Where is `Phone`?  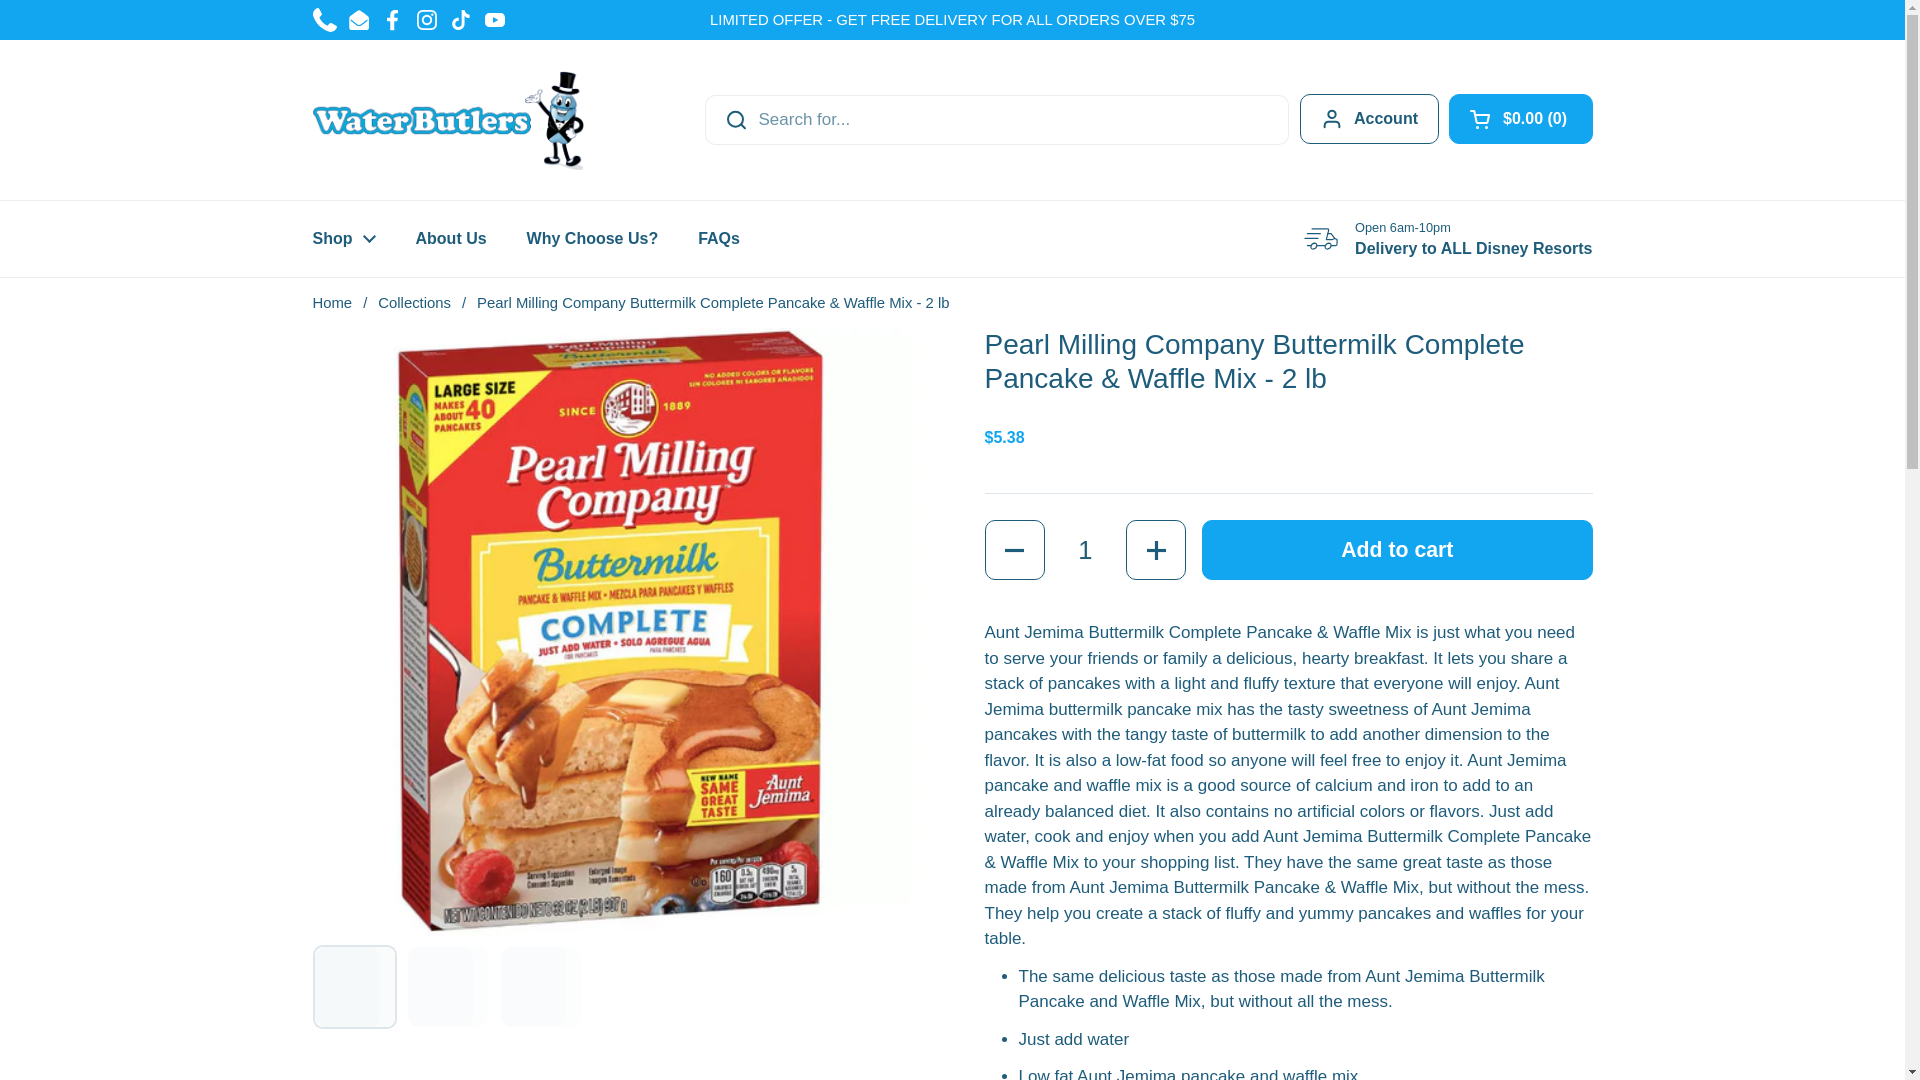
Phone is located at coordinates (324, 20).